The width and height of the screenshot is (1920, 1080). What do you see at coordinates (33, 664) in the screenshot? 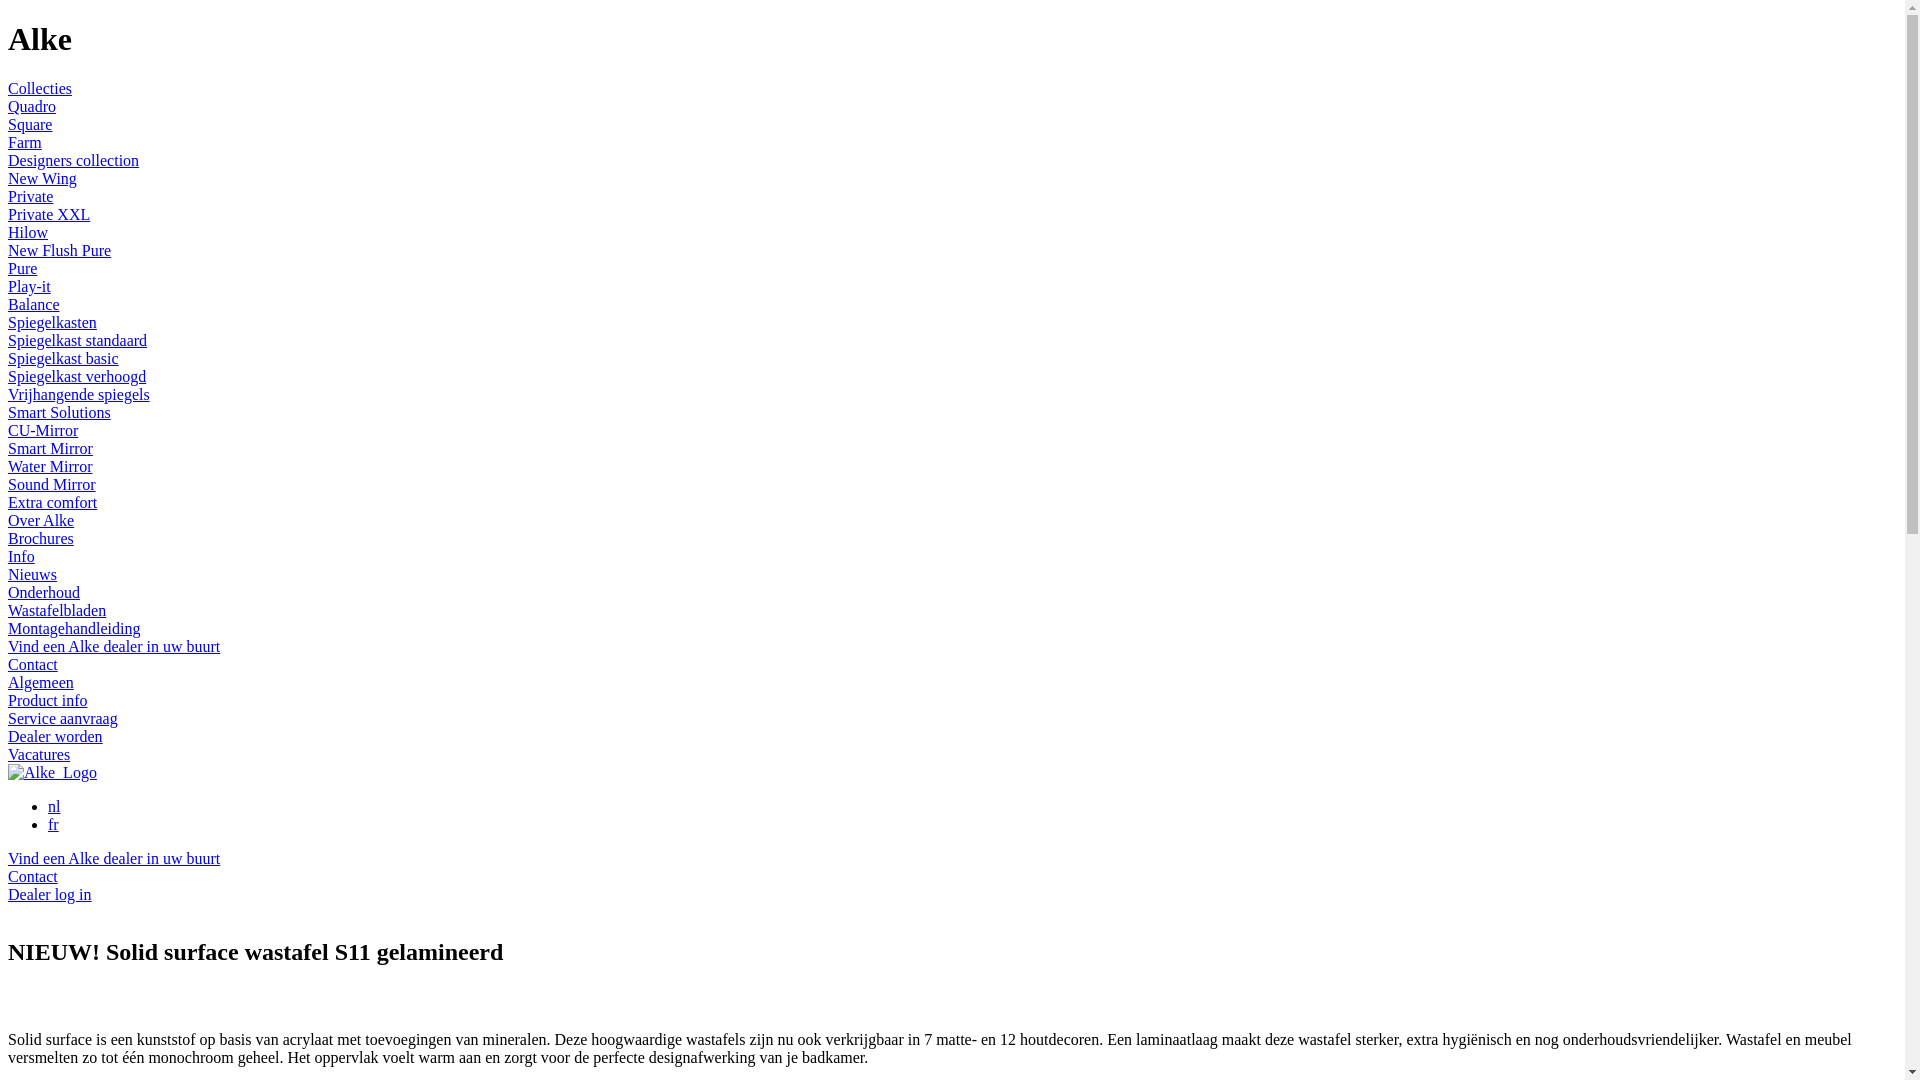
I see `Contact` at bounding box center [33, 664].